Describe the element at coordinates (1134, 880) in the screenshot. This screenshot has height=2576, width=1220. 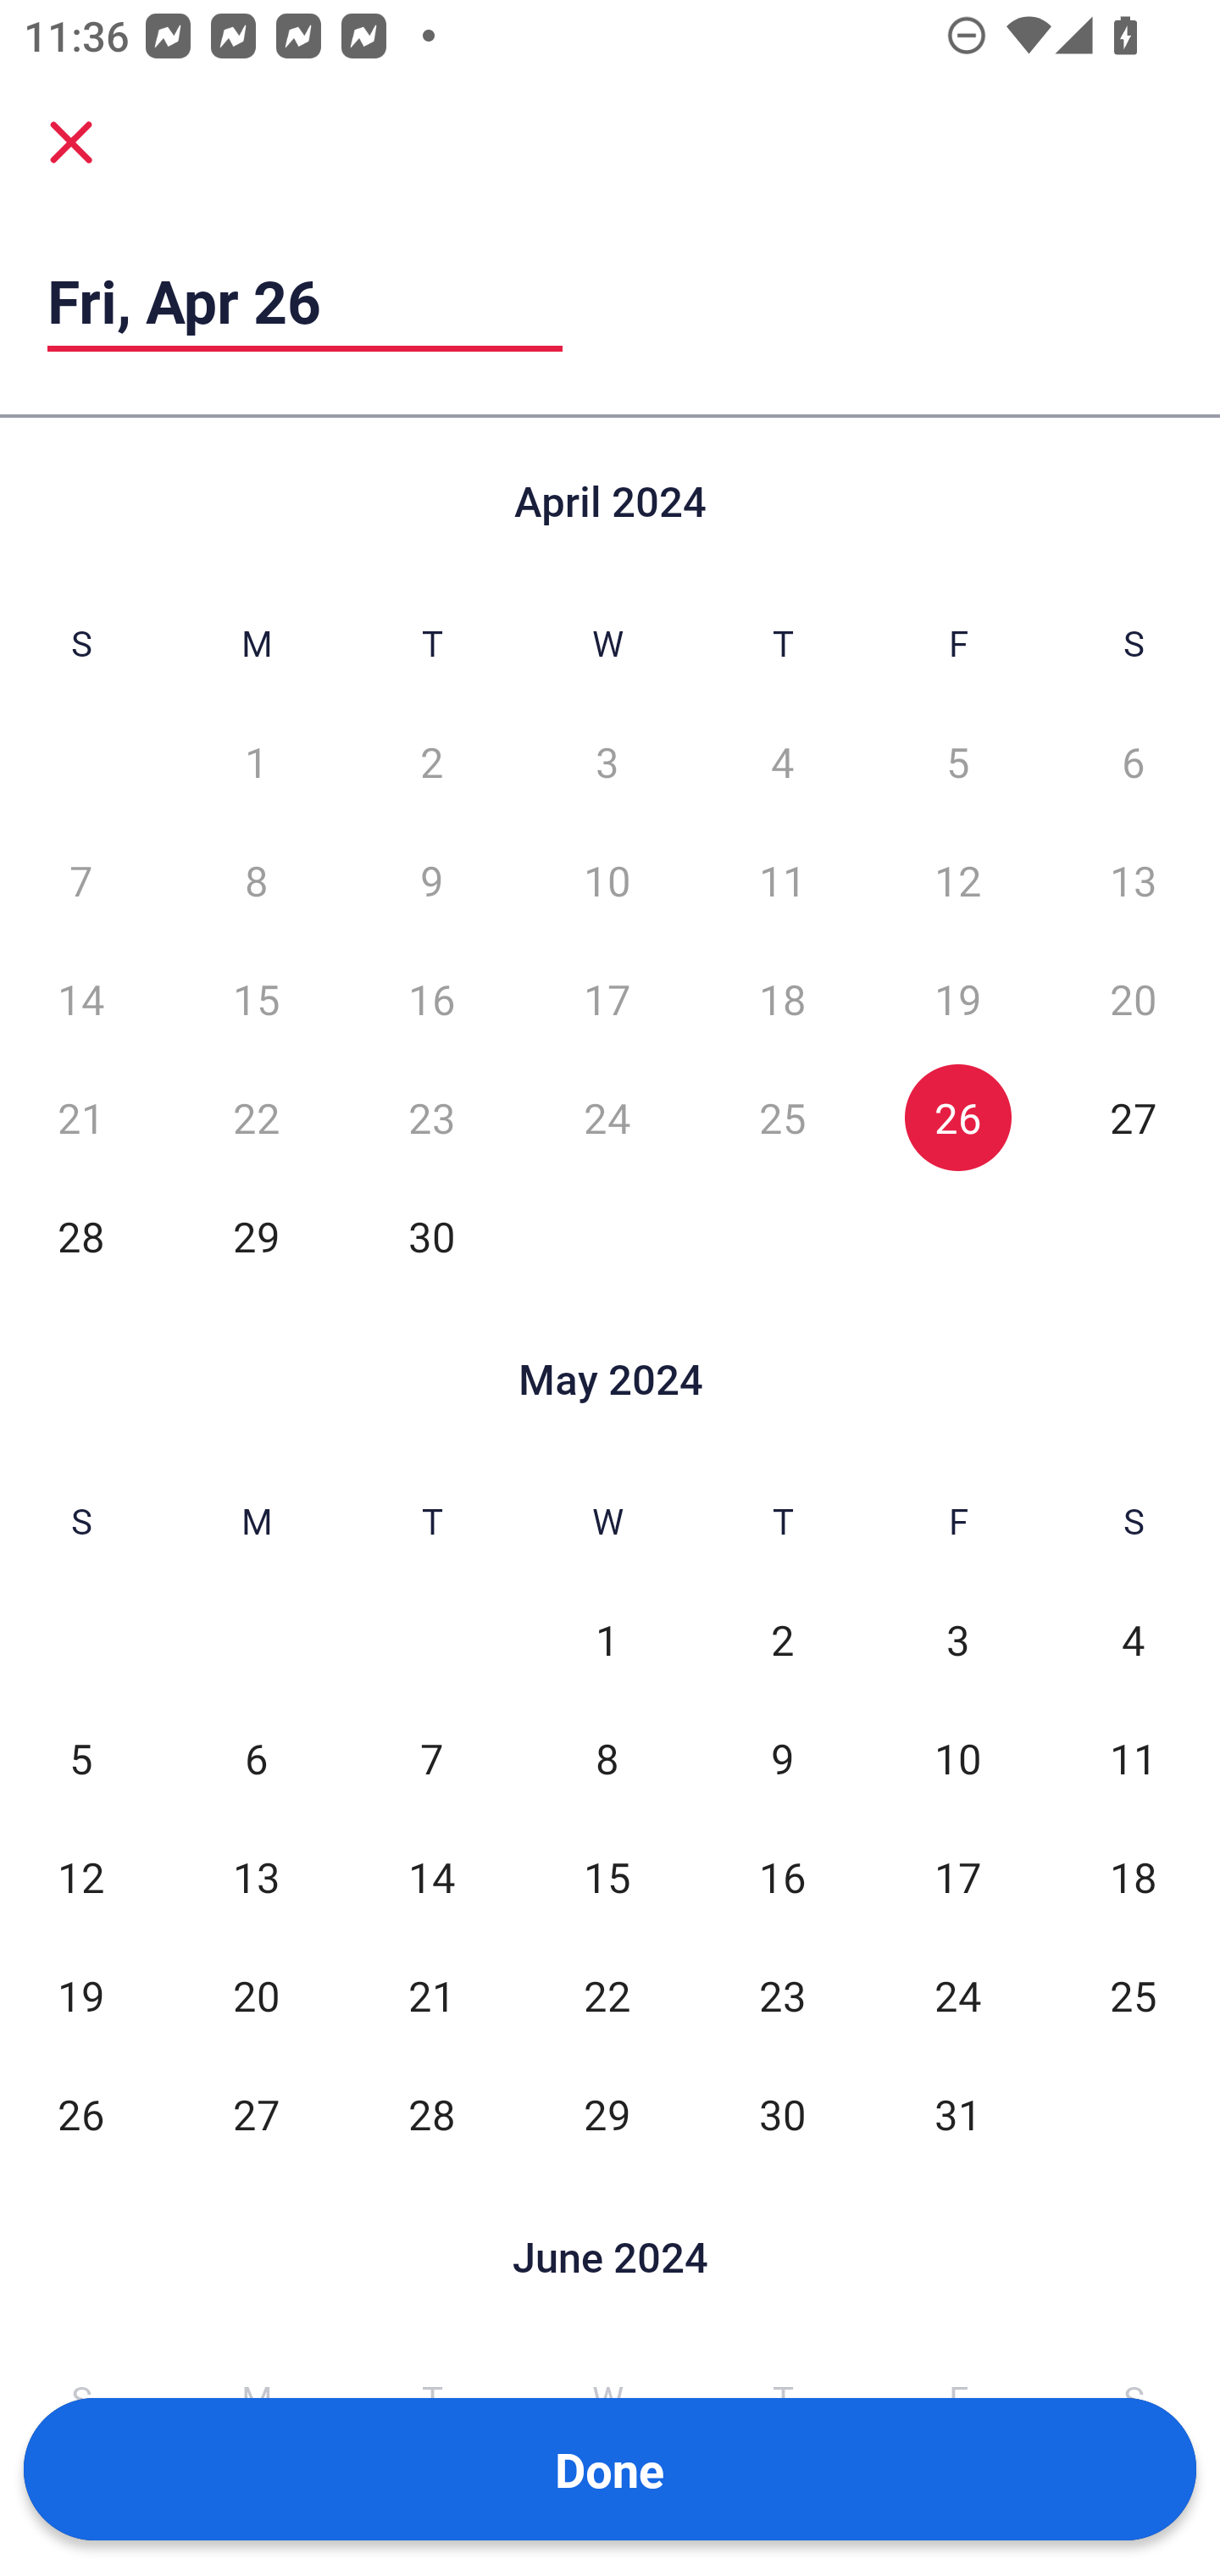
I see `13 Sat, Apr 13, Not Selected` at that location.